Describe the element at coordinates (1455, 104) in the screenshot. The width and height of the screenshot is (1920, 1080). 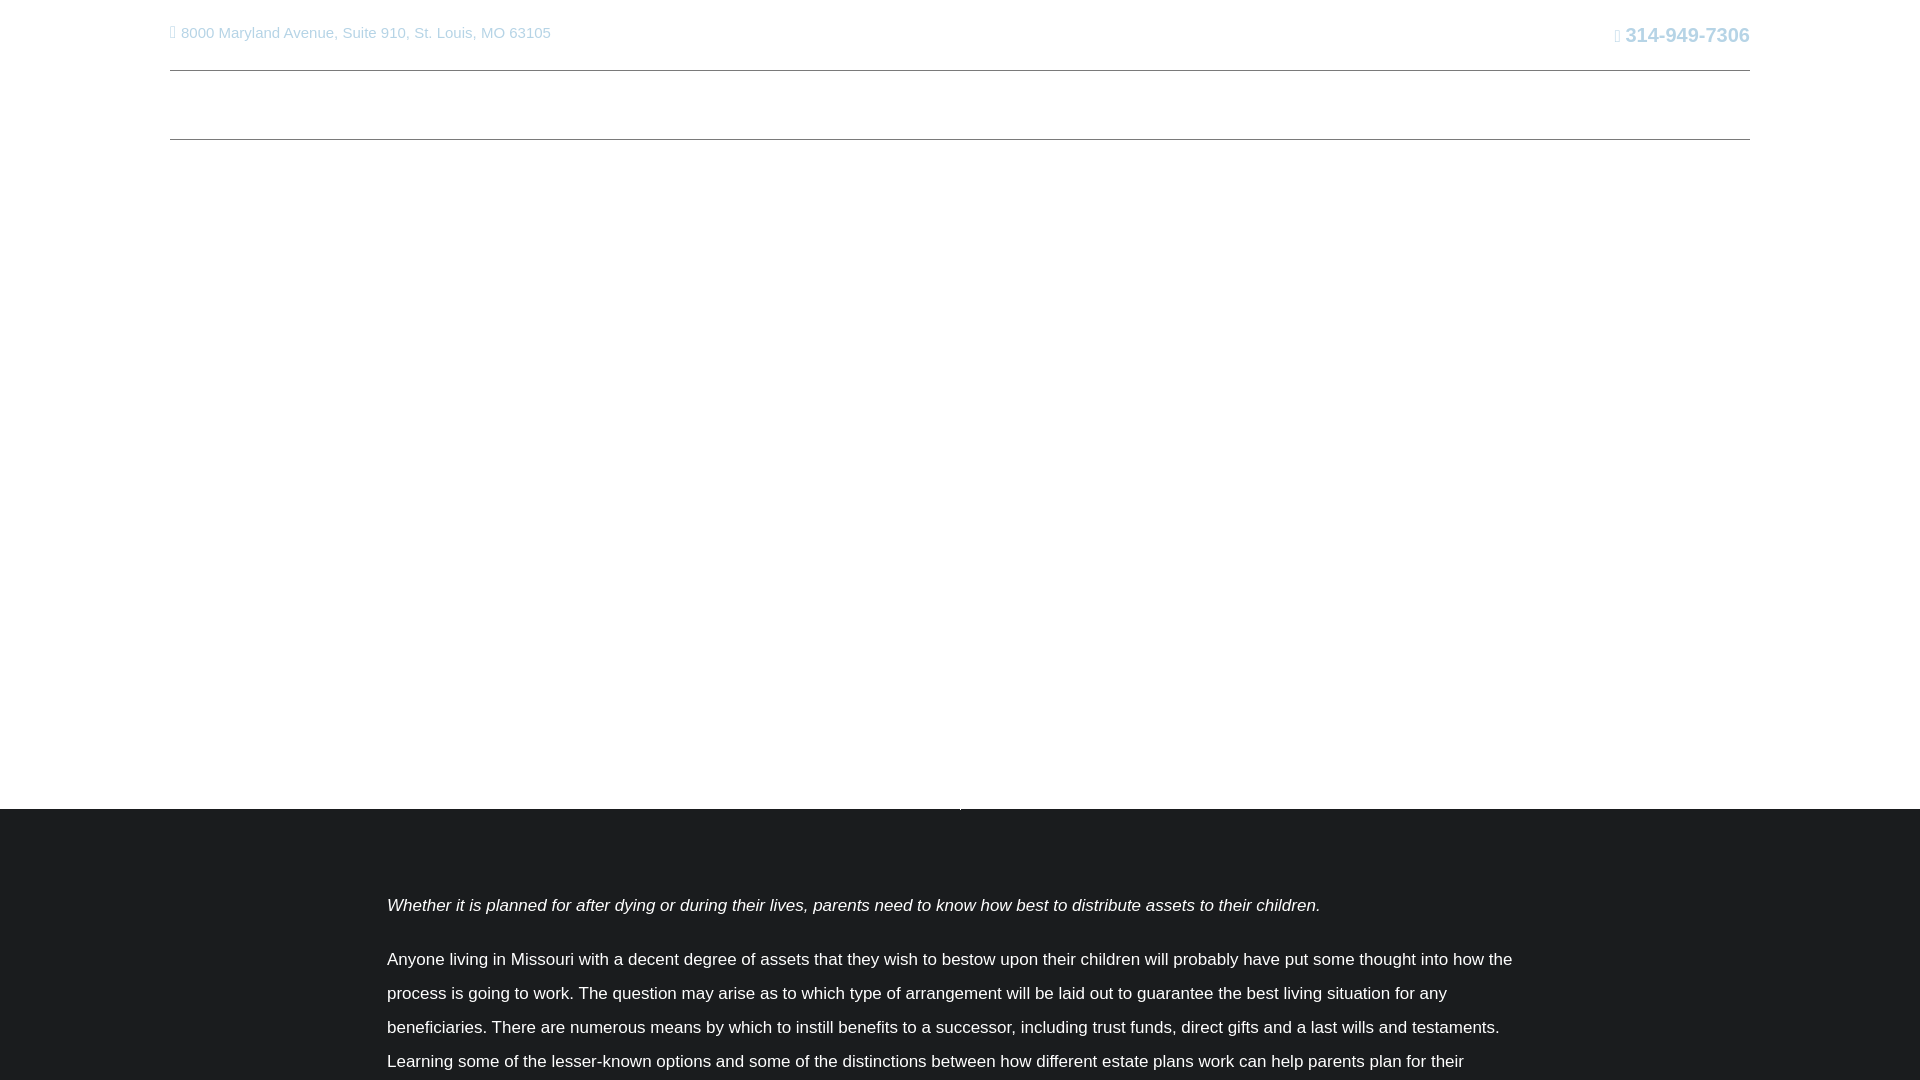
I see `CONTACT` at that location.